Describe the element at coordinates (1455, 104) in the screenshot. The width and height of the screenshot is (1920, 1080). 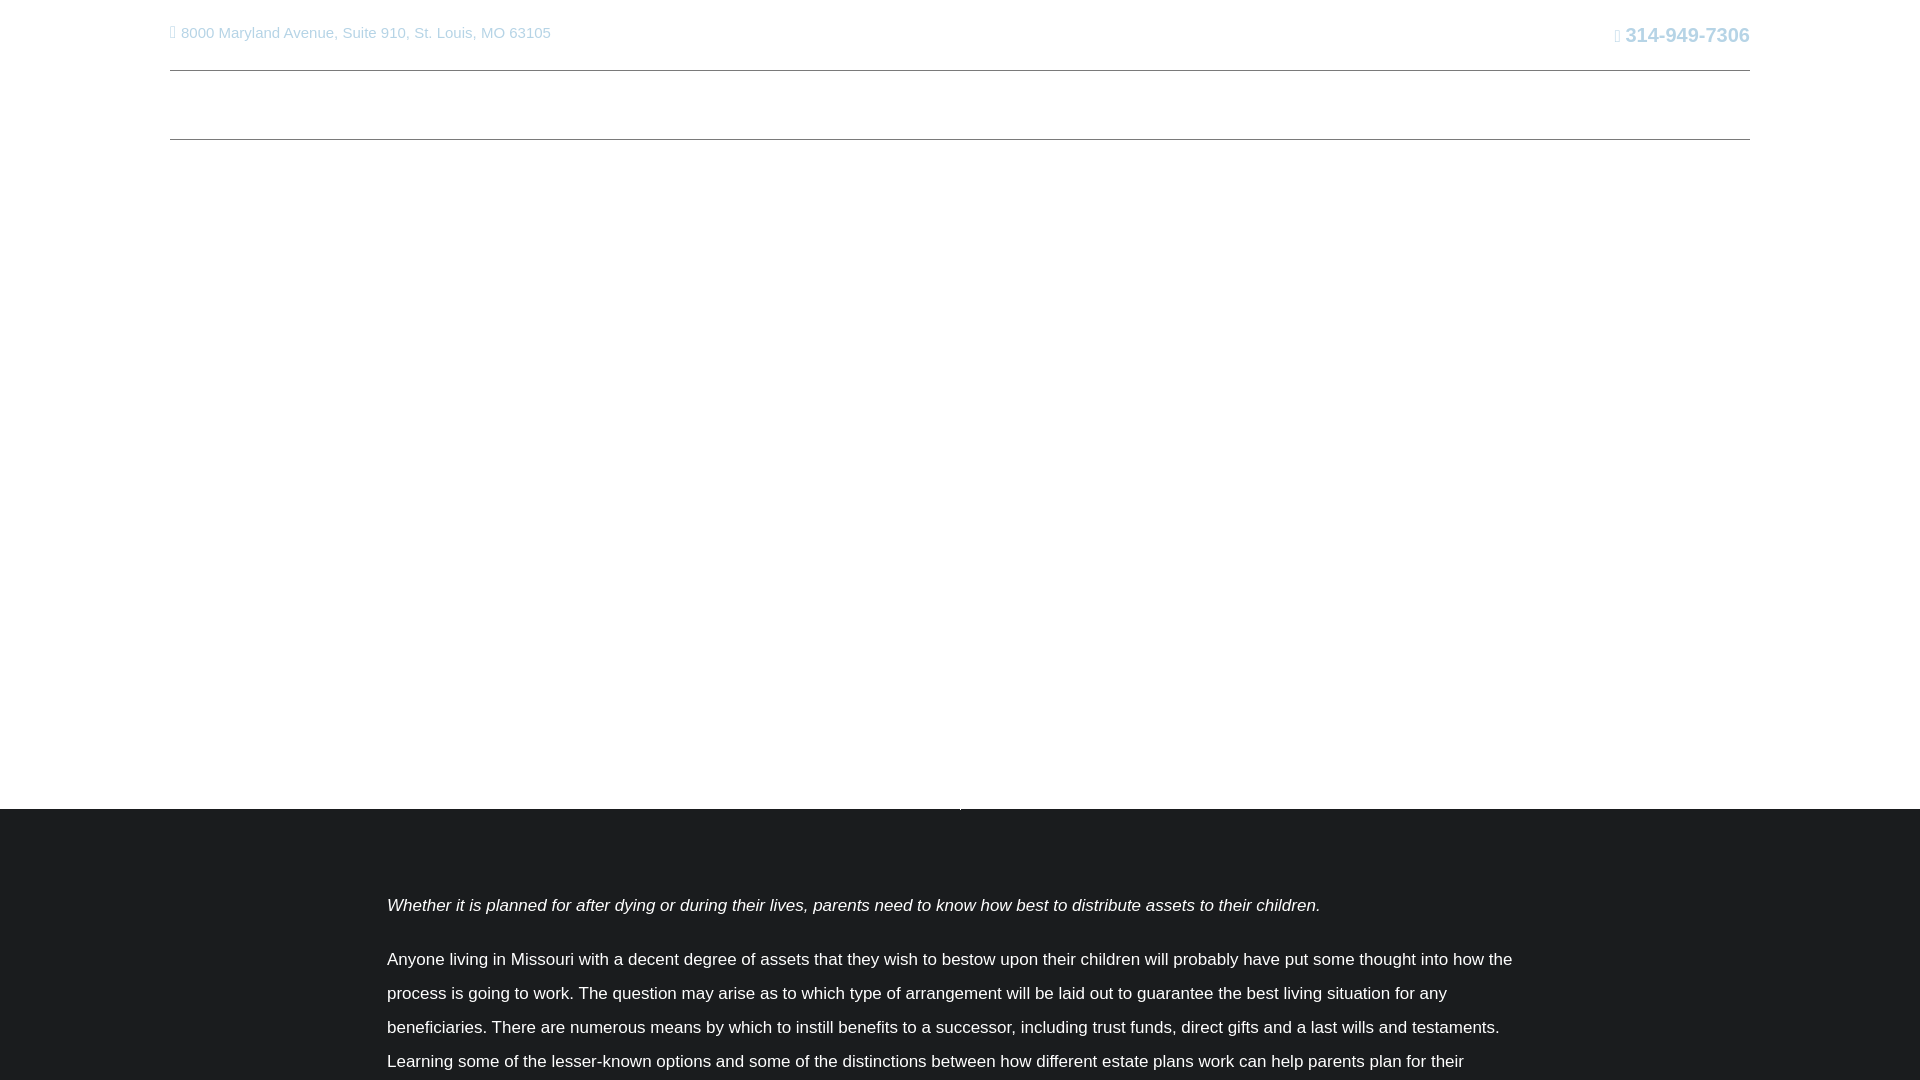
I see `CONTACT` at that location.